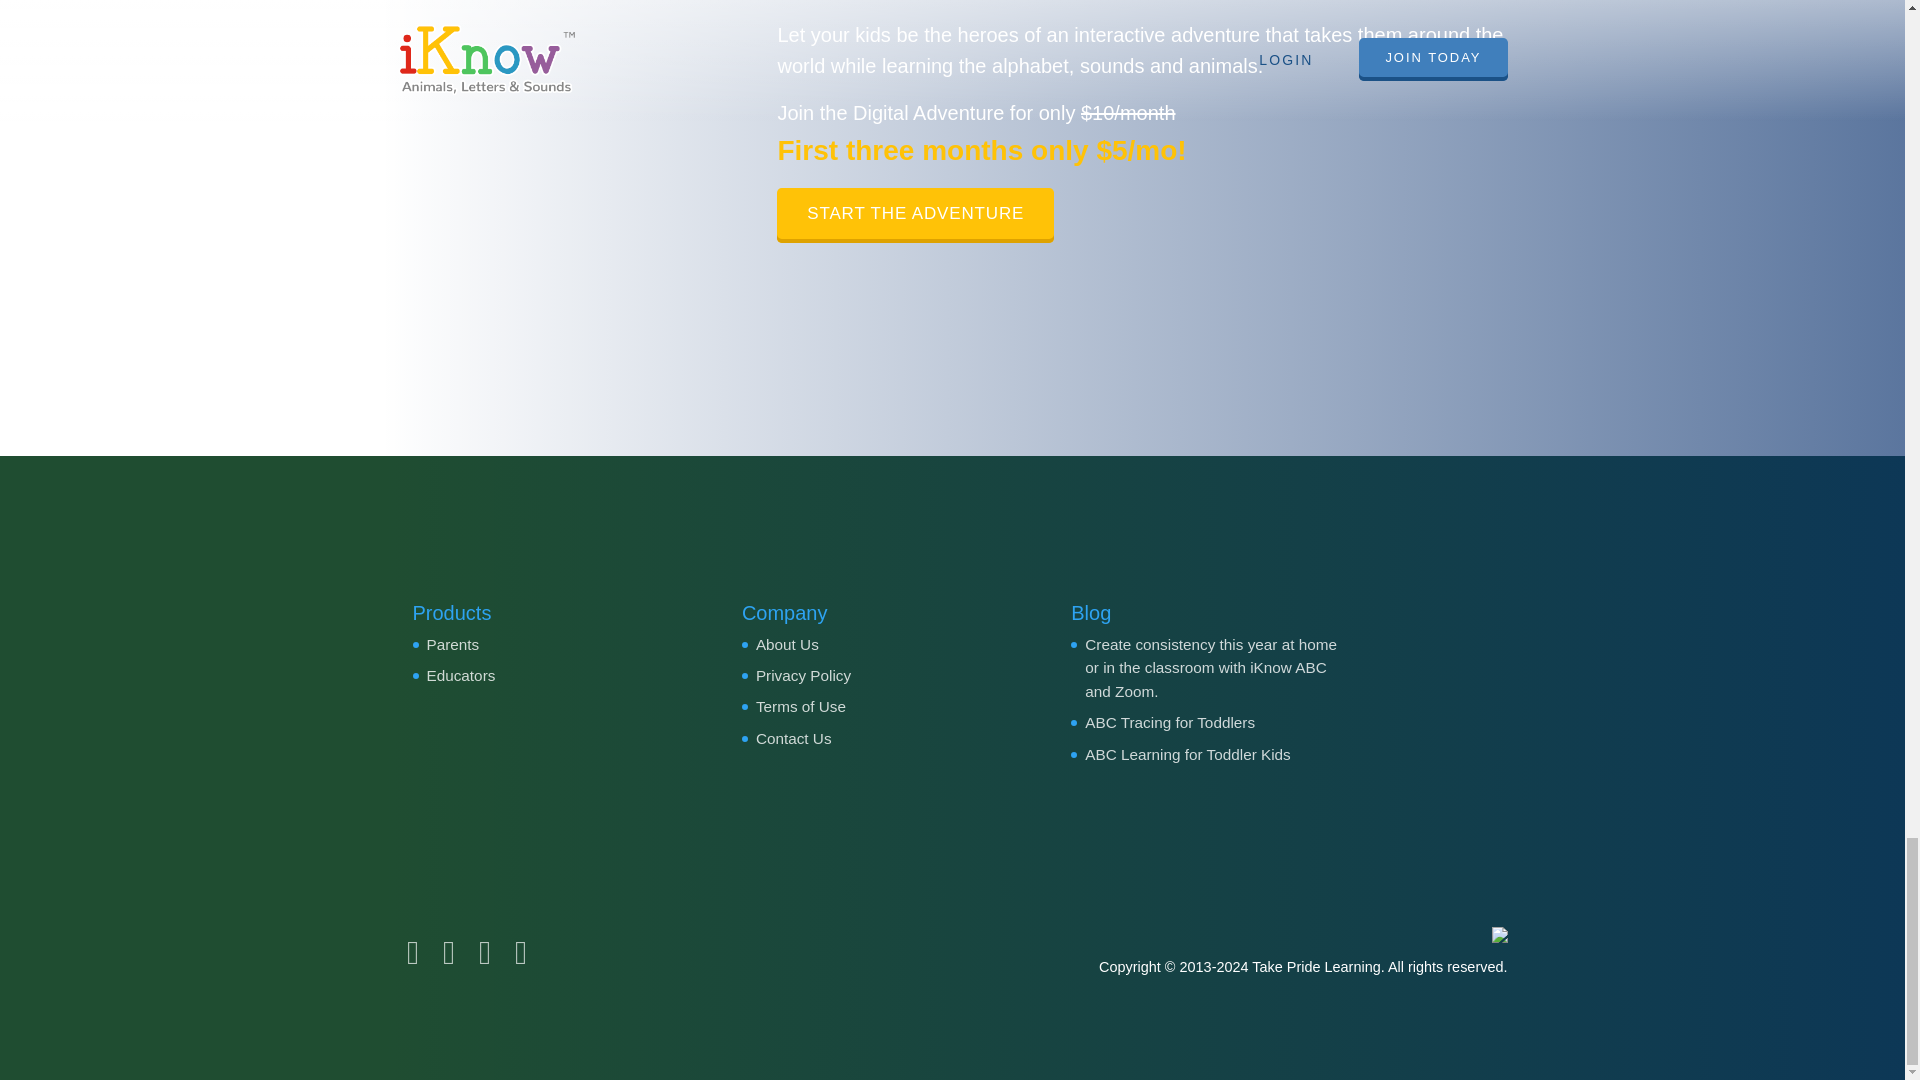 The height and width of the screenshot is (1080, 1920). I want to click on Parents, so click(452, 644).